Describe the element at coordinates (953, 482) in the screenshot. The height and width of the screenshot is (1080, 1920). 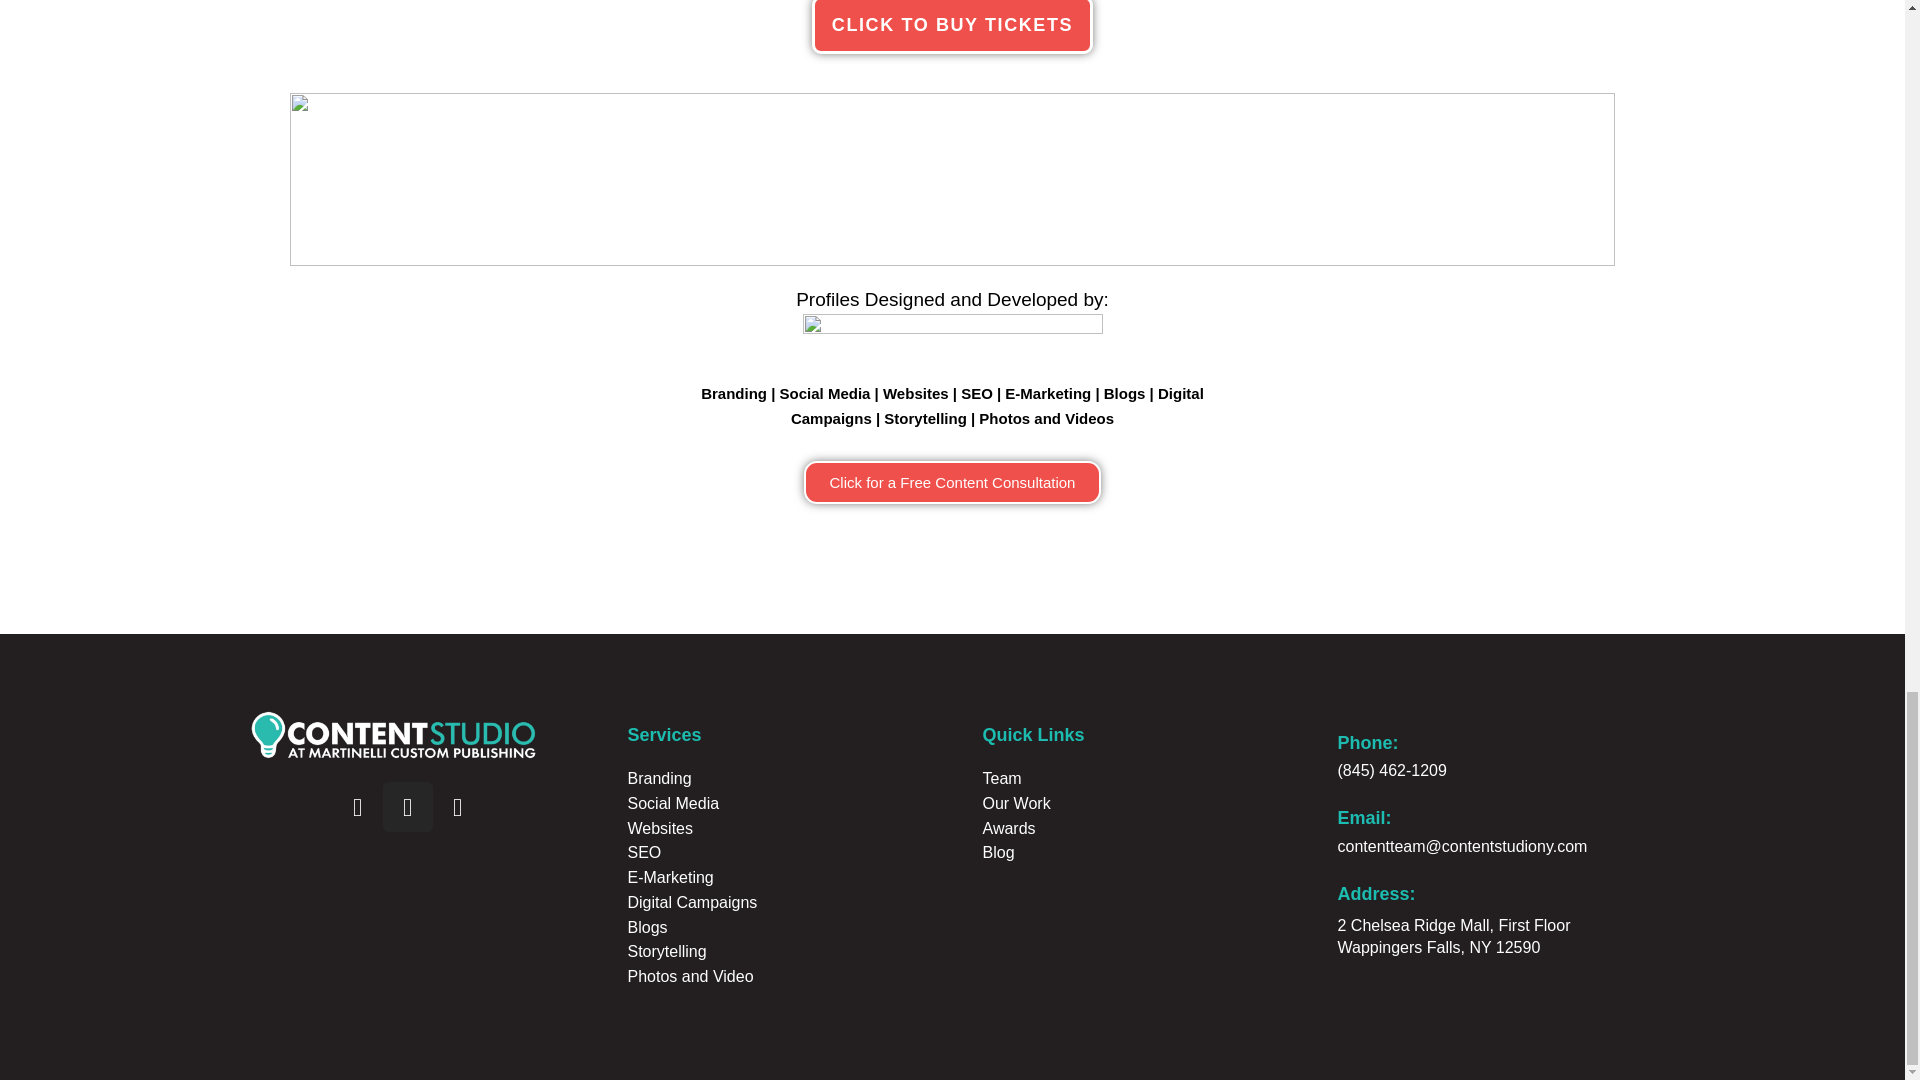
I see `Click for a Free Content Consultation` at that location.